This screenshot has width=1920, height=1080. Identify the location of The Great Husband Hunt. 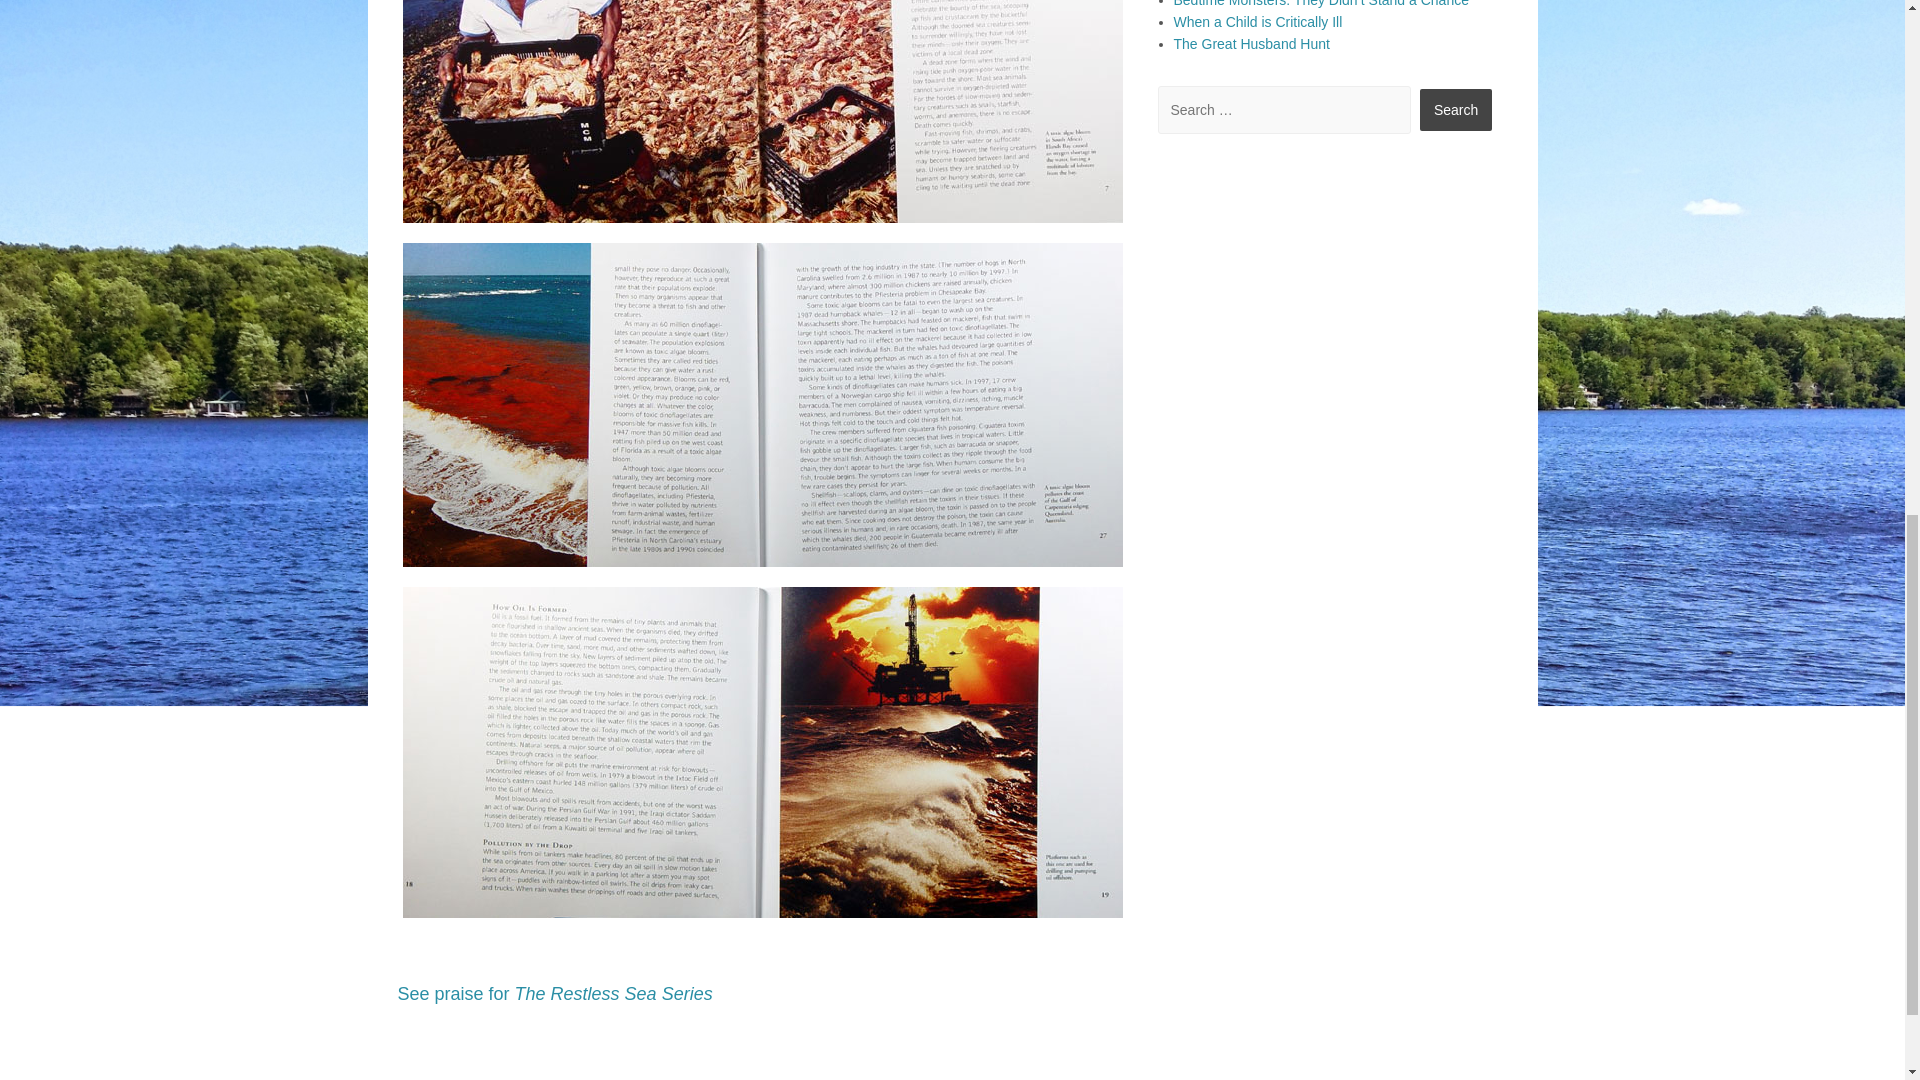
(1252, 43).